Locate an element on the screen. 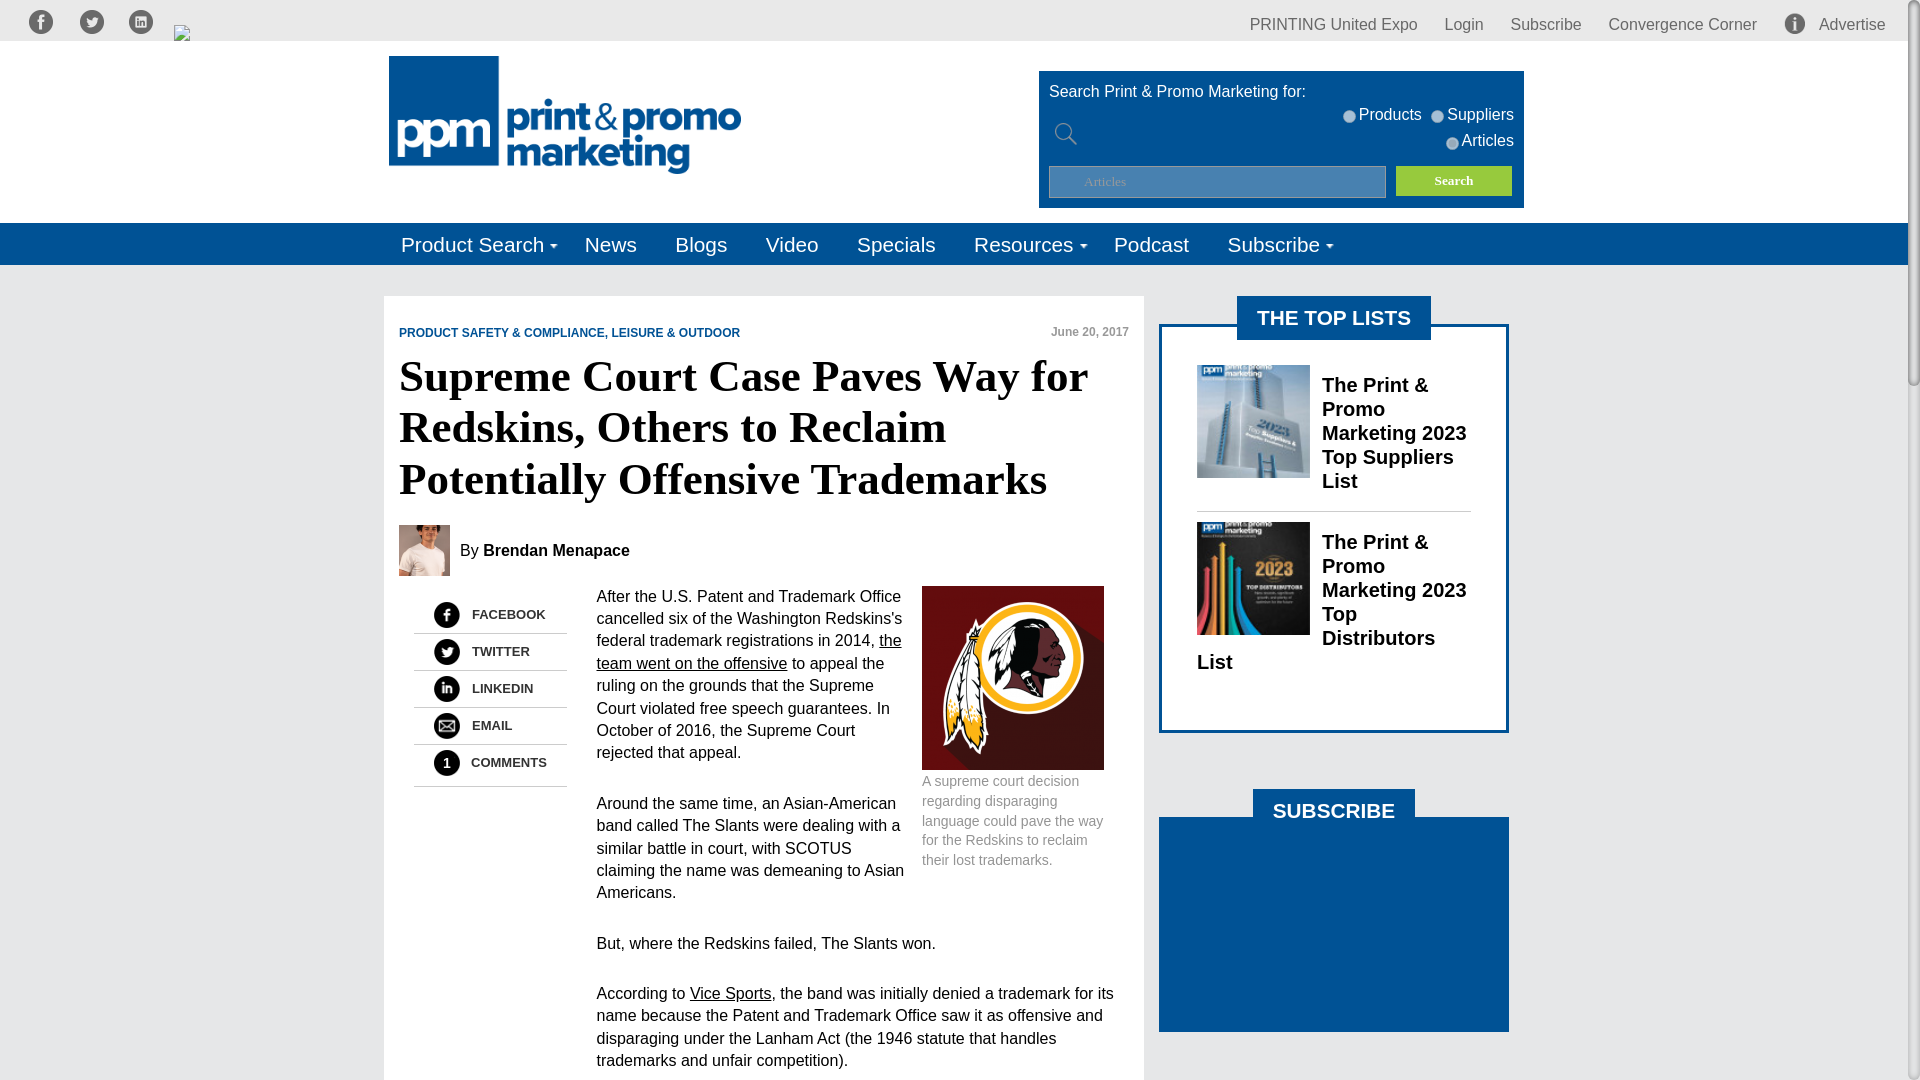 The image size is (1920, 1080). editorial is located at coordinates (1452, 144).